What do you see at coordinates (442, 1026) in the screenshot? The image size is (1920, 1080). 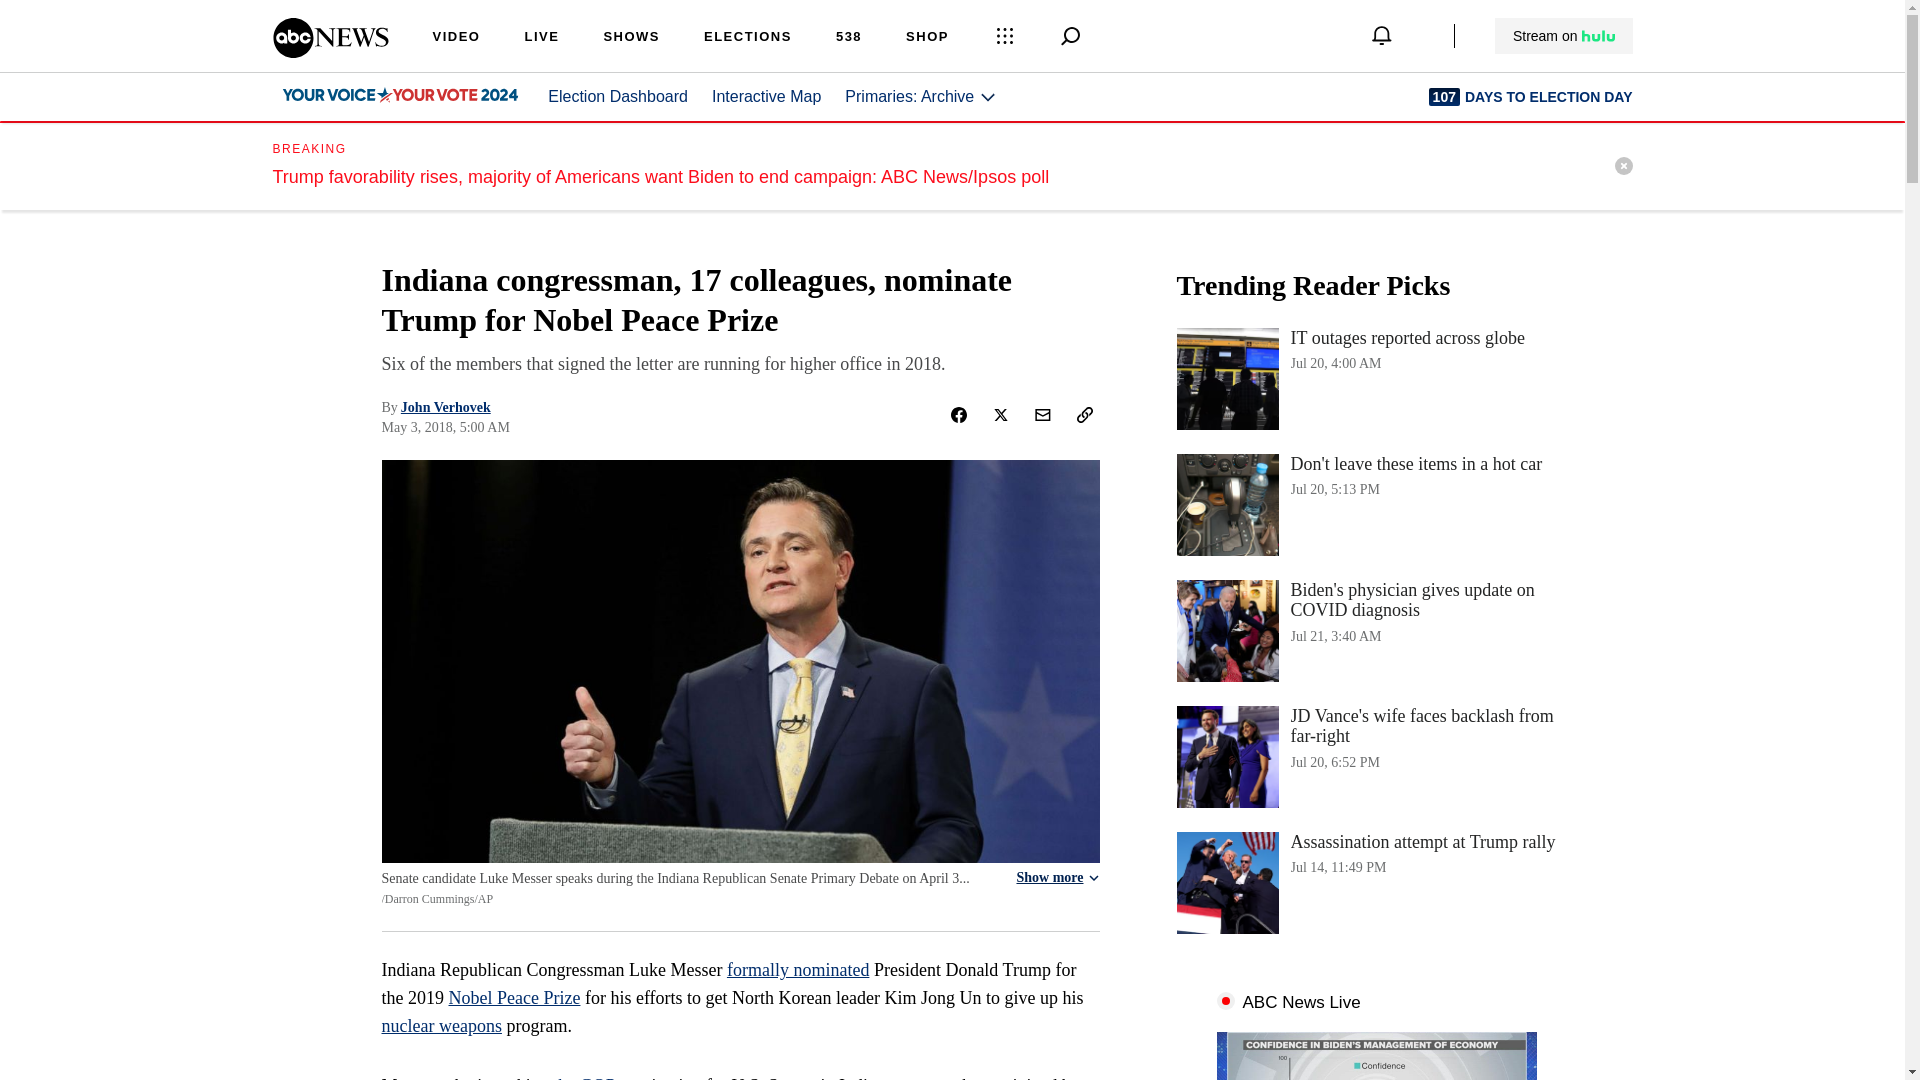 I see `nuclear weapons` at bounding box center [442, 1026].